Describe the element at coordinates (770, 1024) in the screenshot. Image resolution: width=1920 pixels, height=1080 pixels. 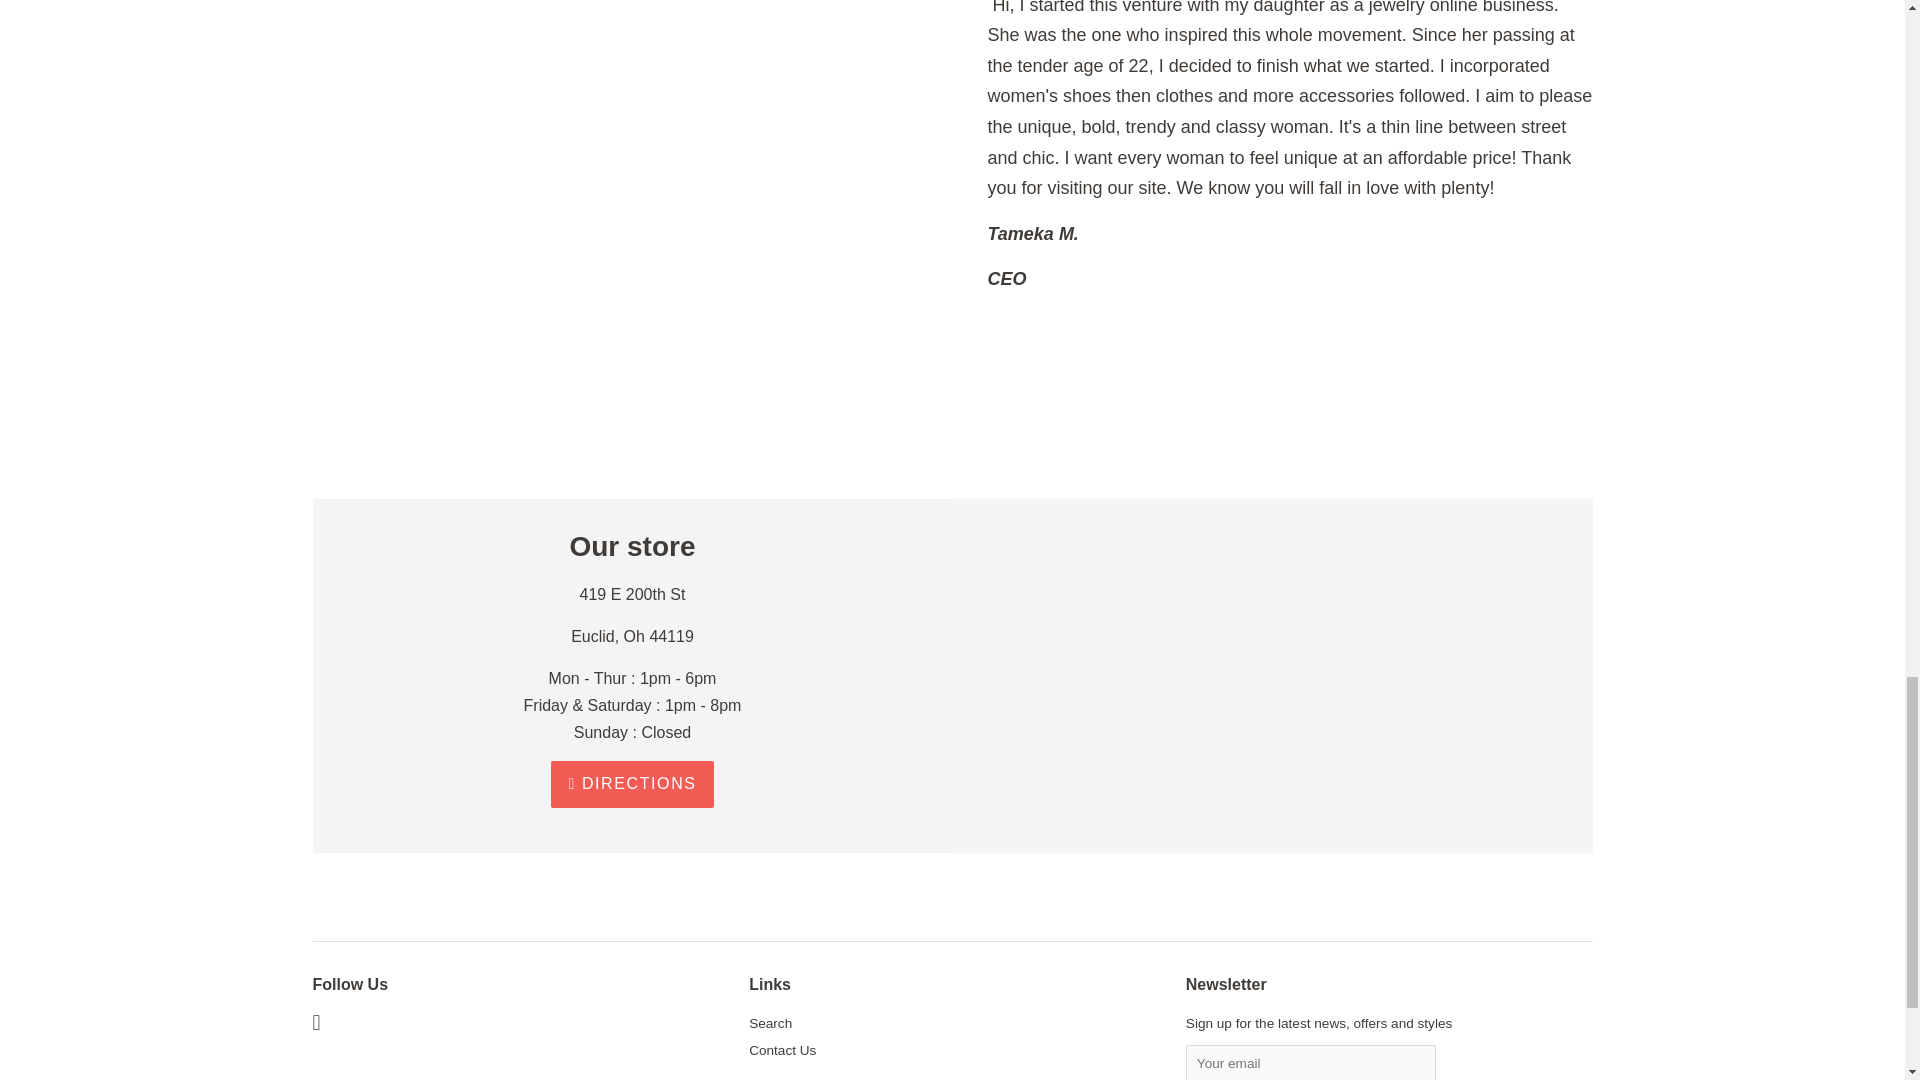
I see `Search` at that location.